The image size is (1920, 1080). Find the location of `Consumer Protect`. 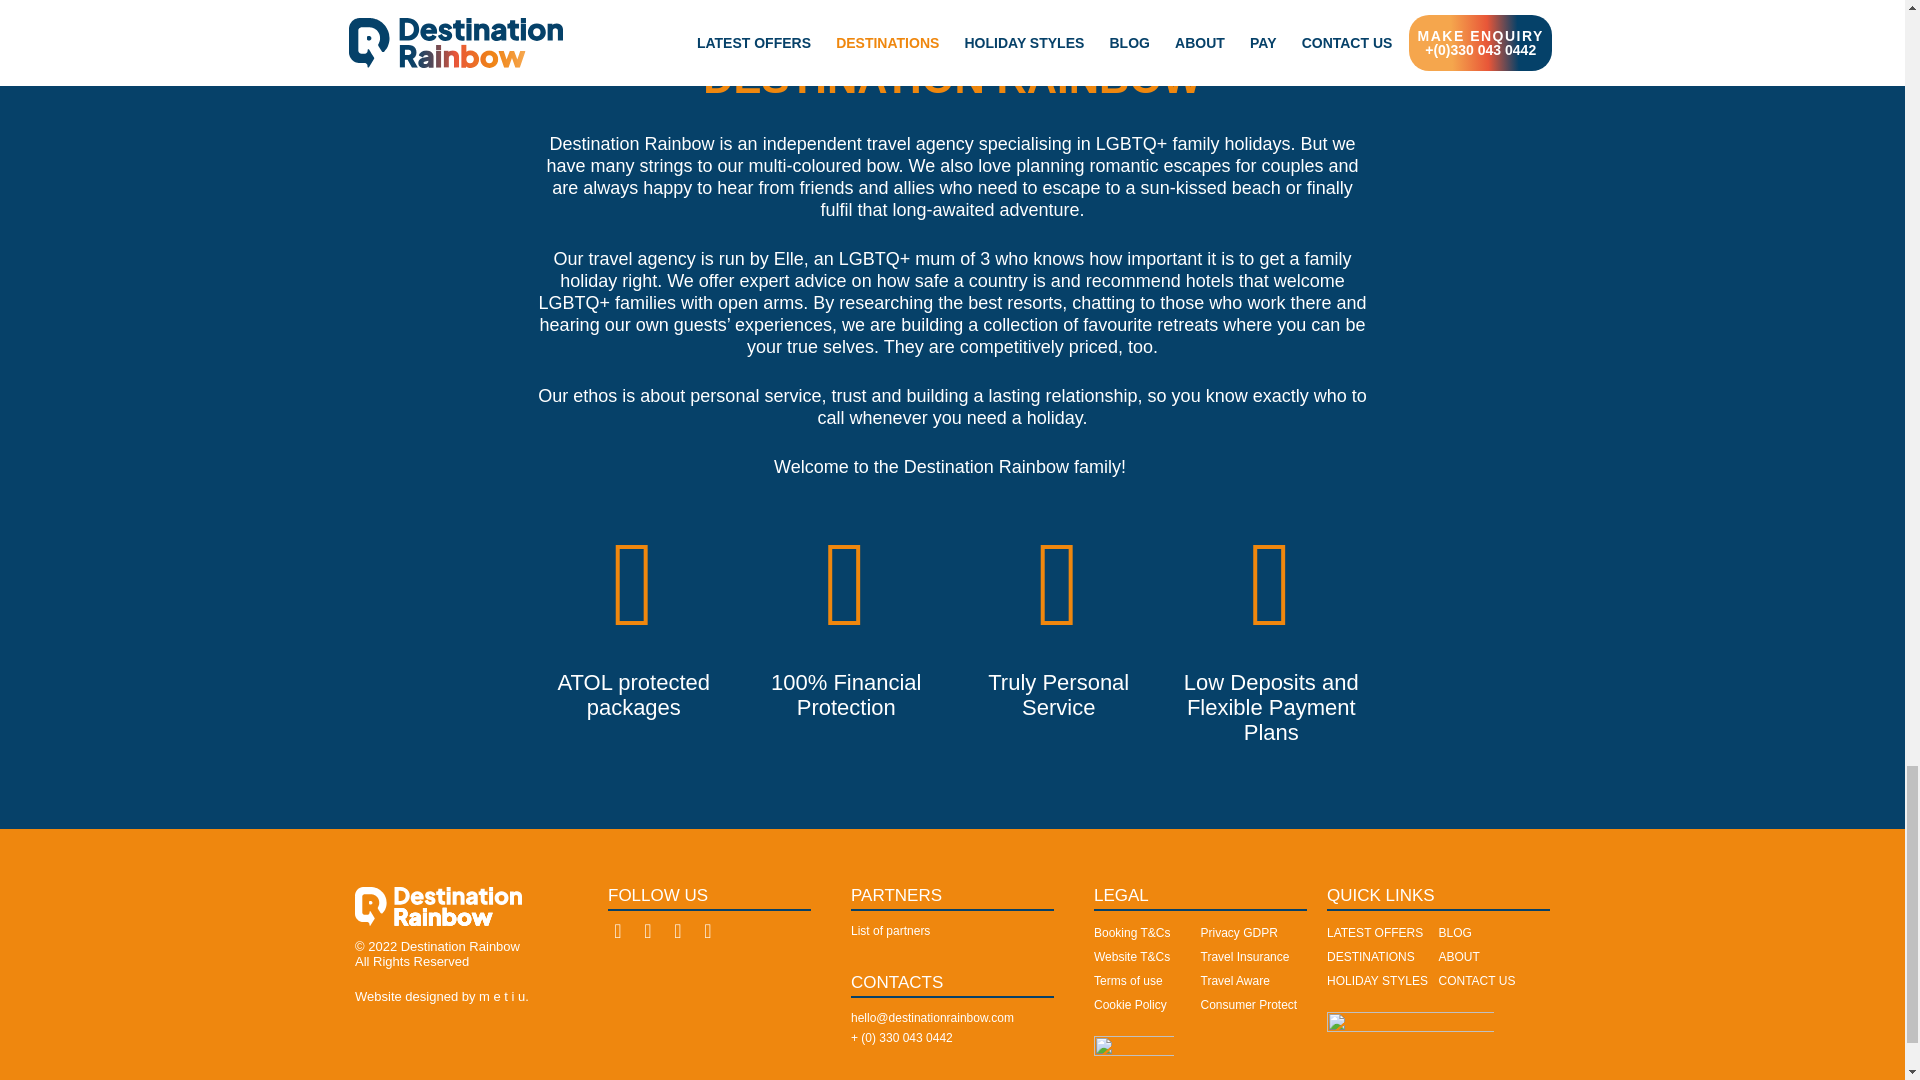

Consumer Protect is located at coordinates (1248, 1004).